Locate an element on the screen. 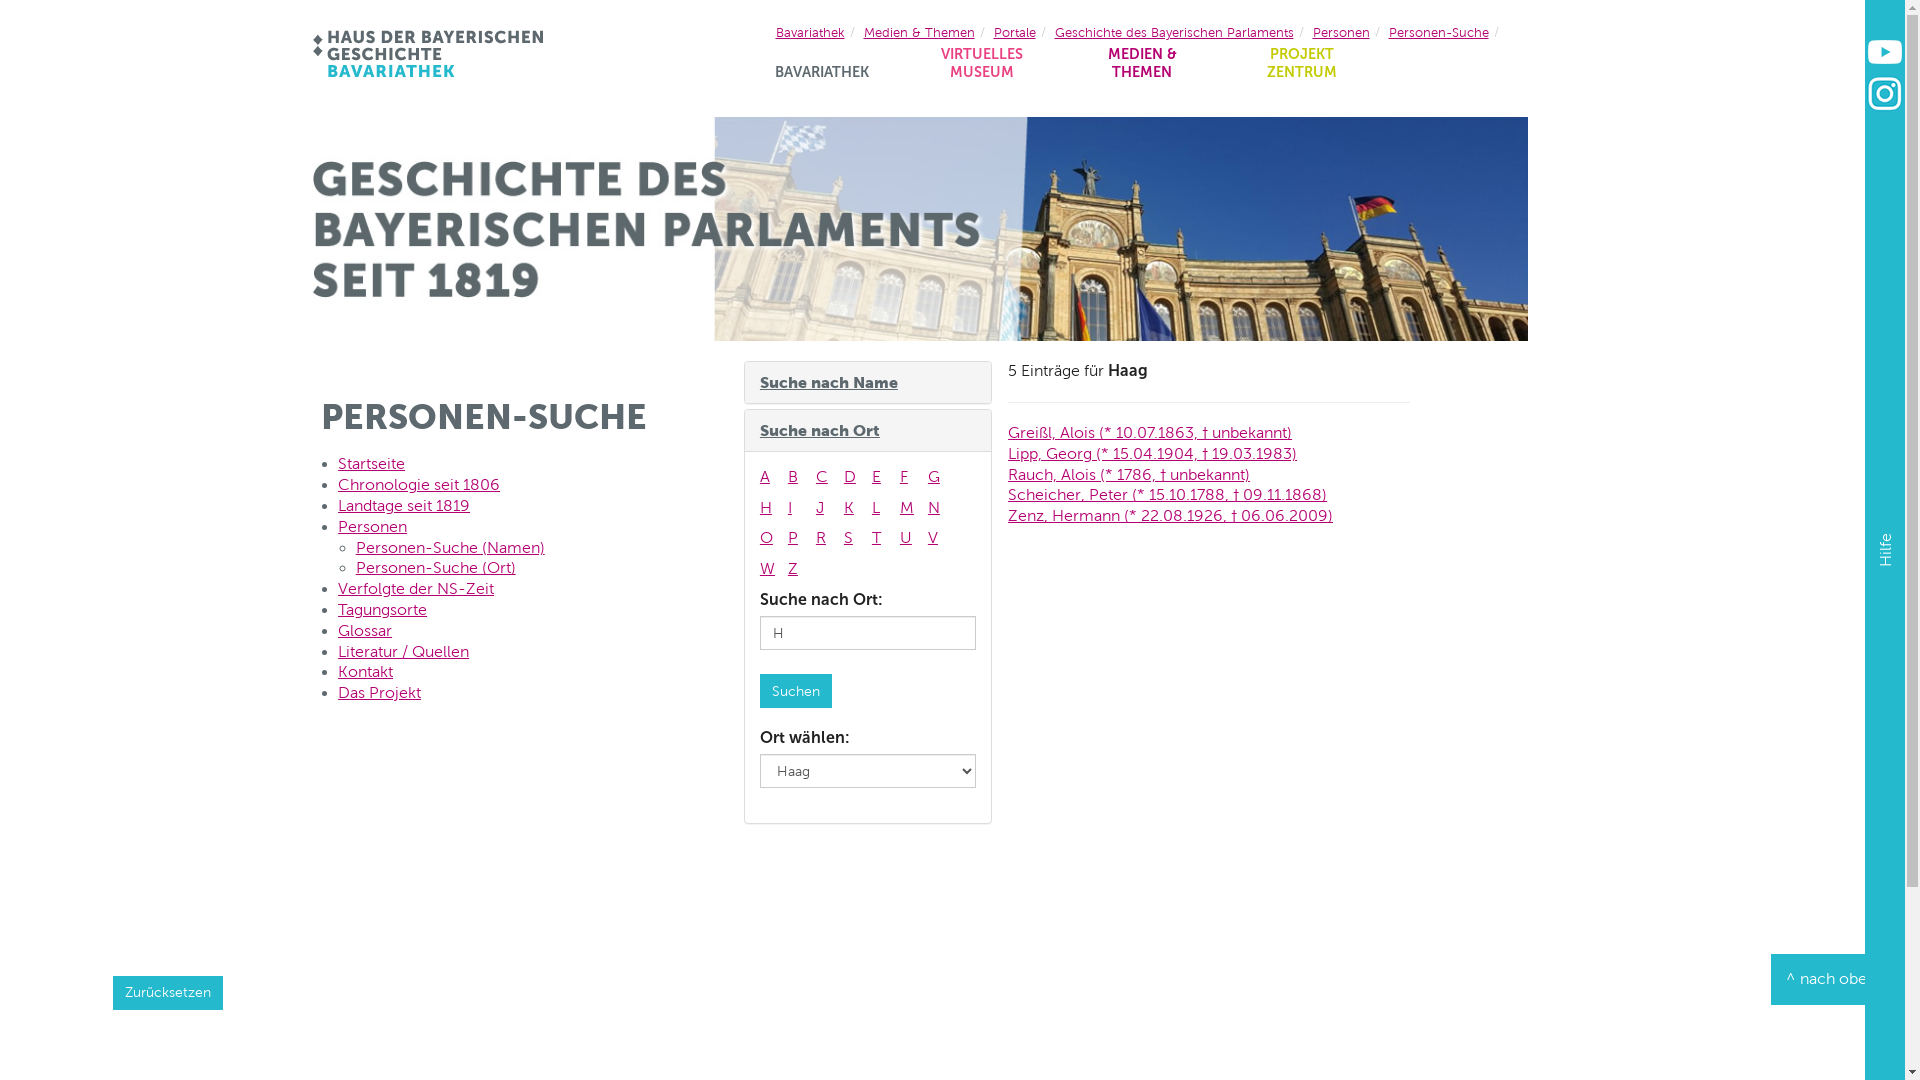  G is located at coordinates (940, 478).